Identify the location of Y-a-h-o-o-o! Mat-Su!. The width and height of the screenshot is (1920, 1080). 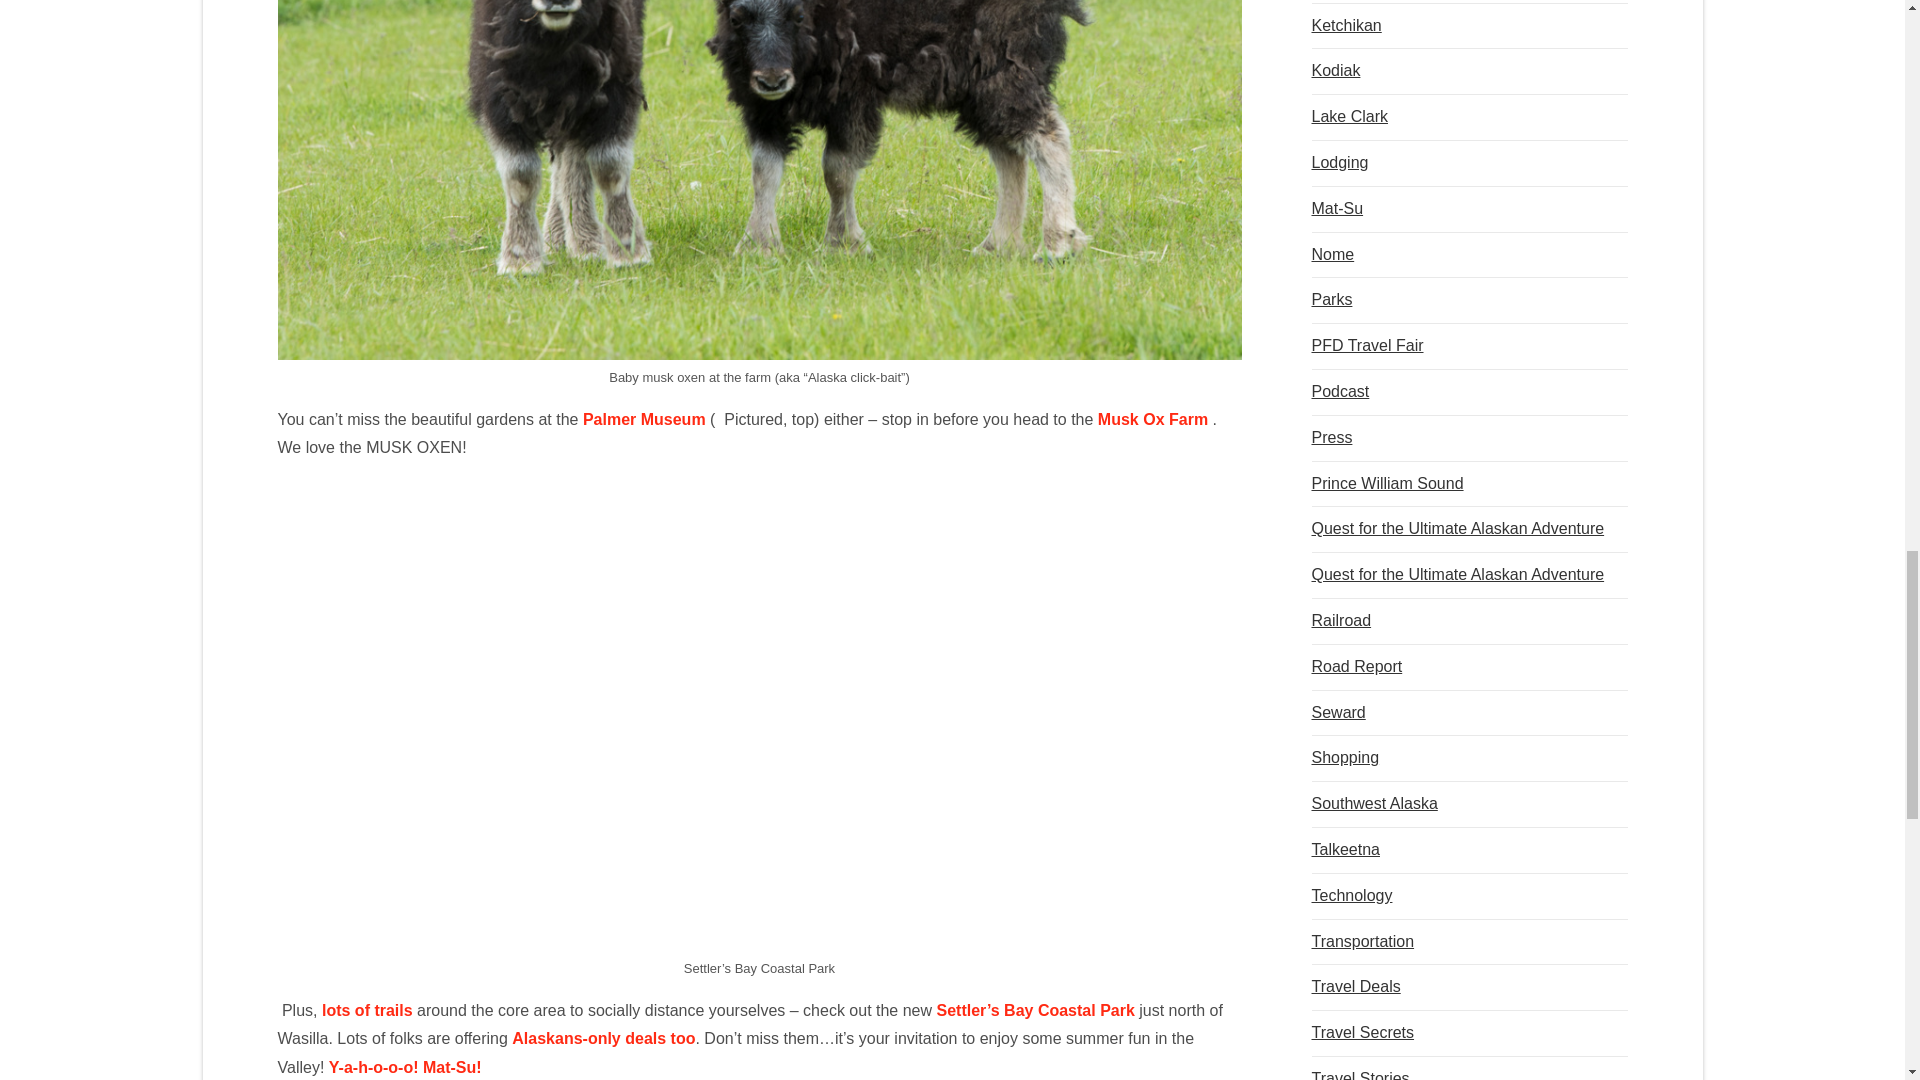
(404, 1067).